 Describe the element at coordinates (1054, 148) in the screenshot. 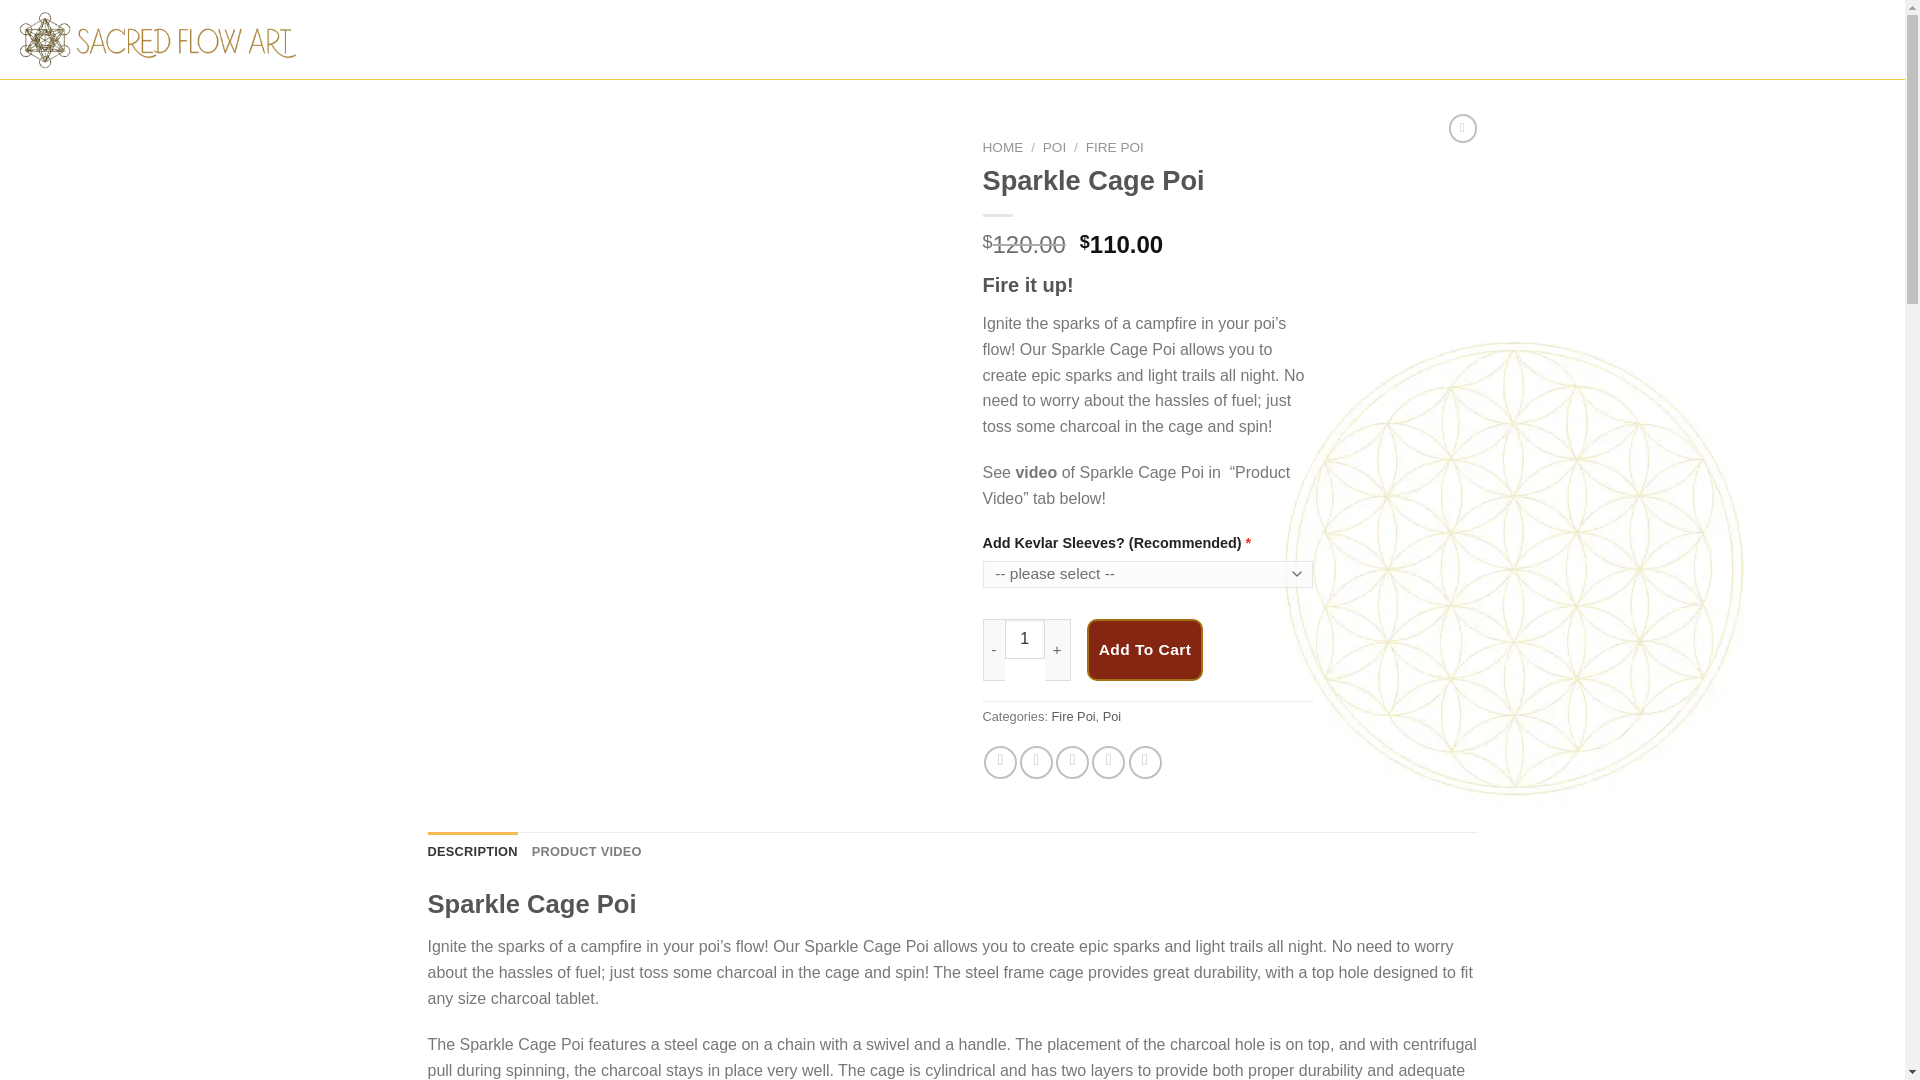

I see `POI` at that location.